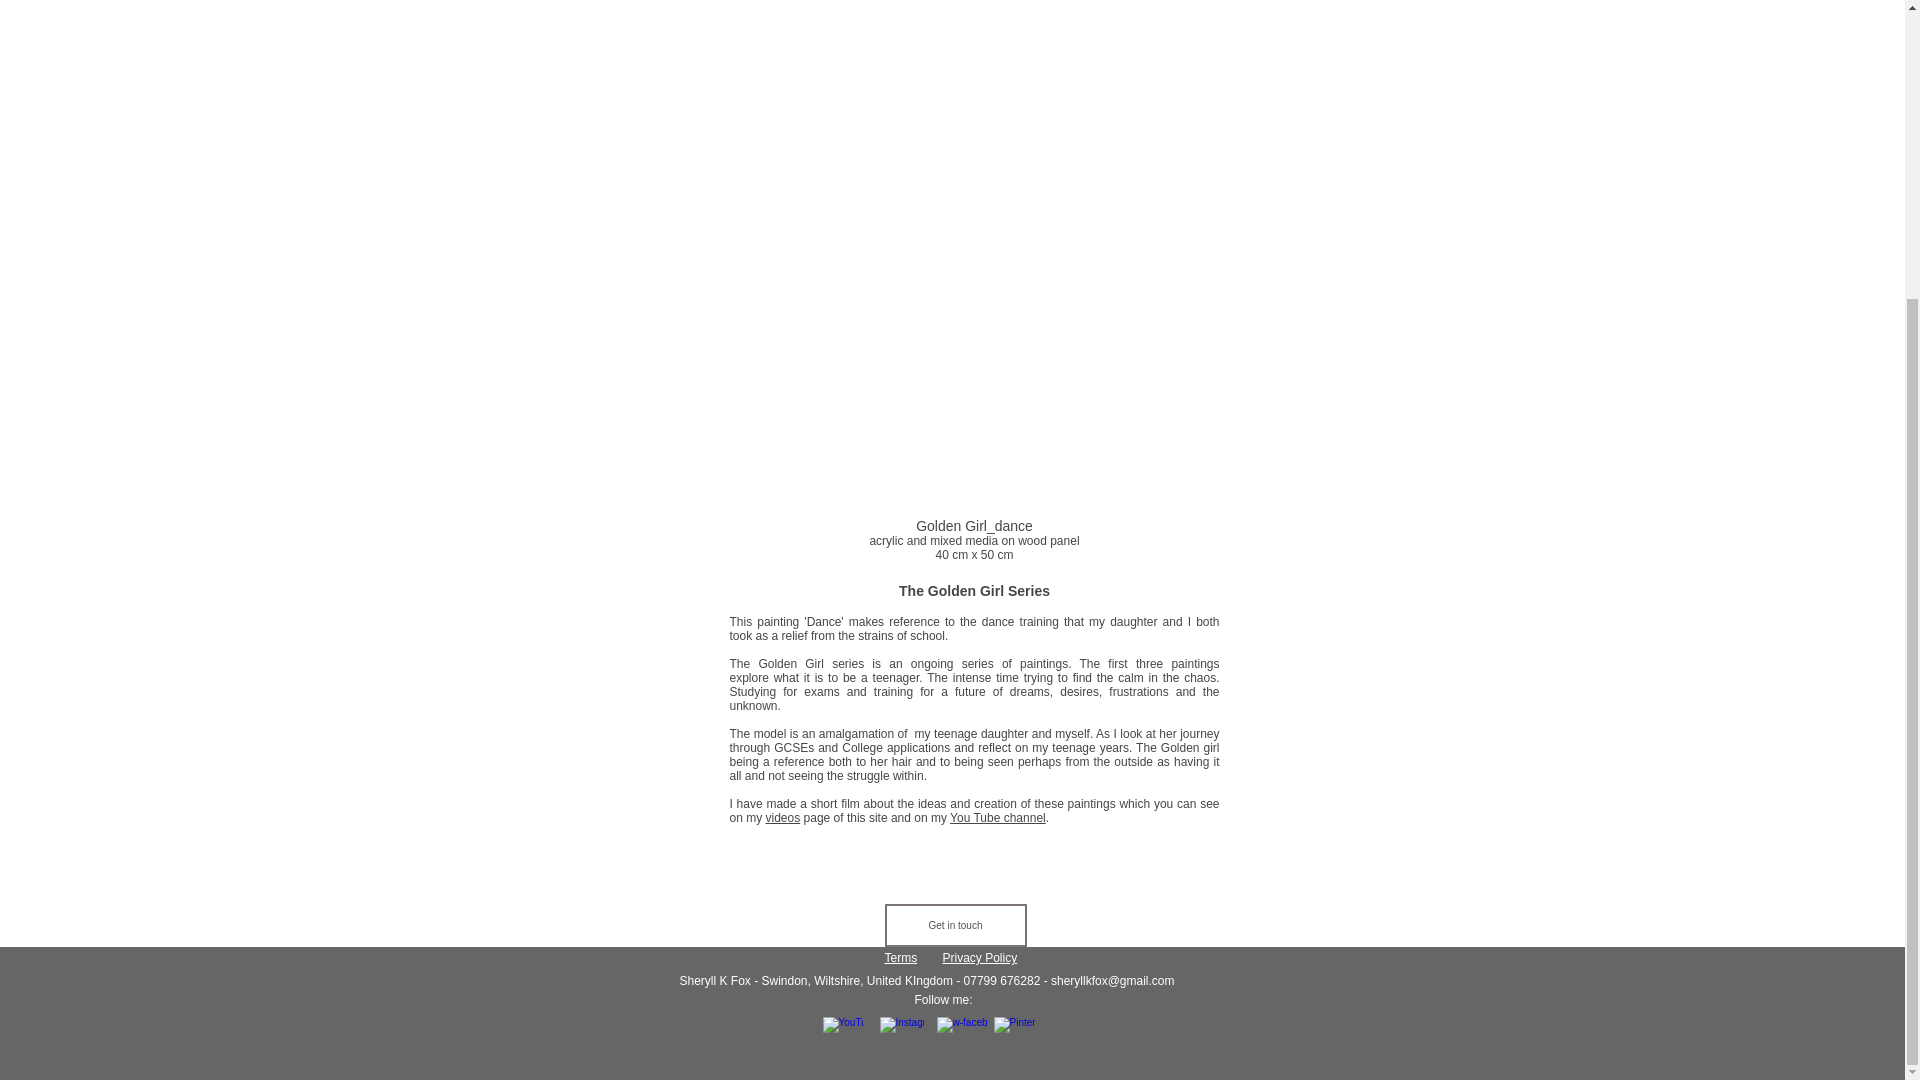 This screenshot has width=1920, height=1080. Describe the element at coordinates (954, 925) in the screenshot. I see `Get in touch` at that location.